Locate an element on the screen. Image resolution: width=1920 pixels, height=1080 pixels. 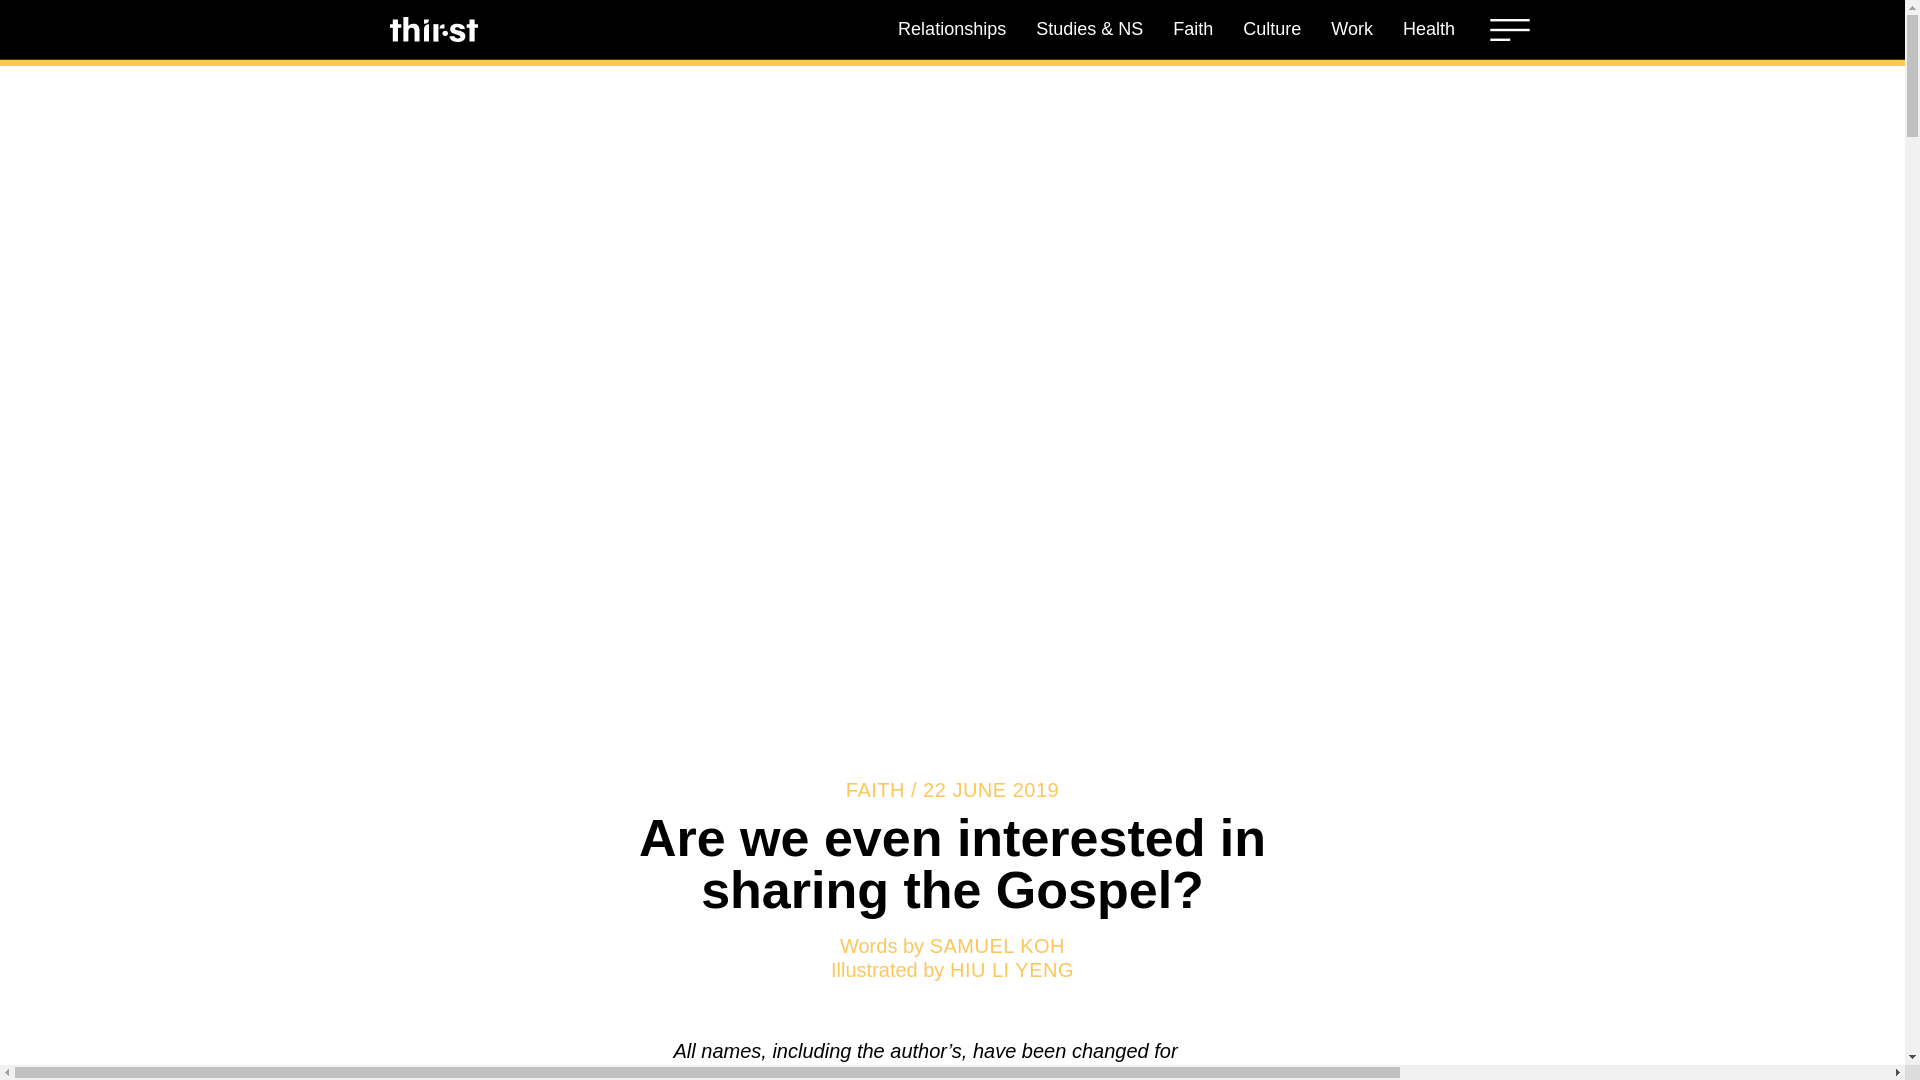
Faith is located at coordinates (1192, 28).